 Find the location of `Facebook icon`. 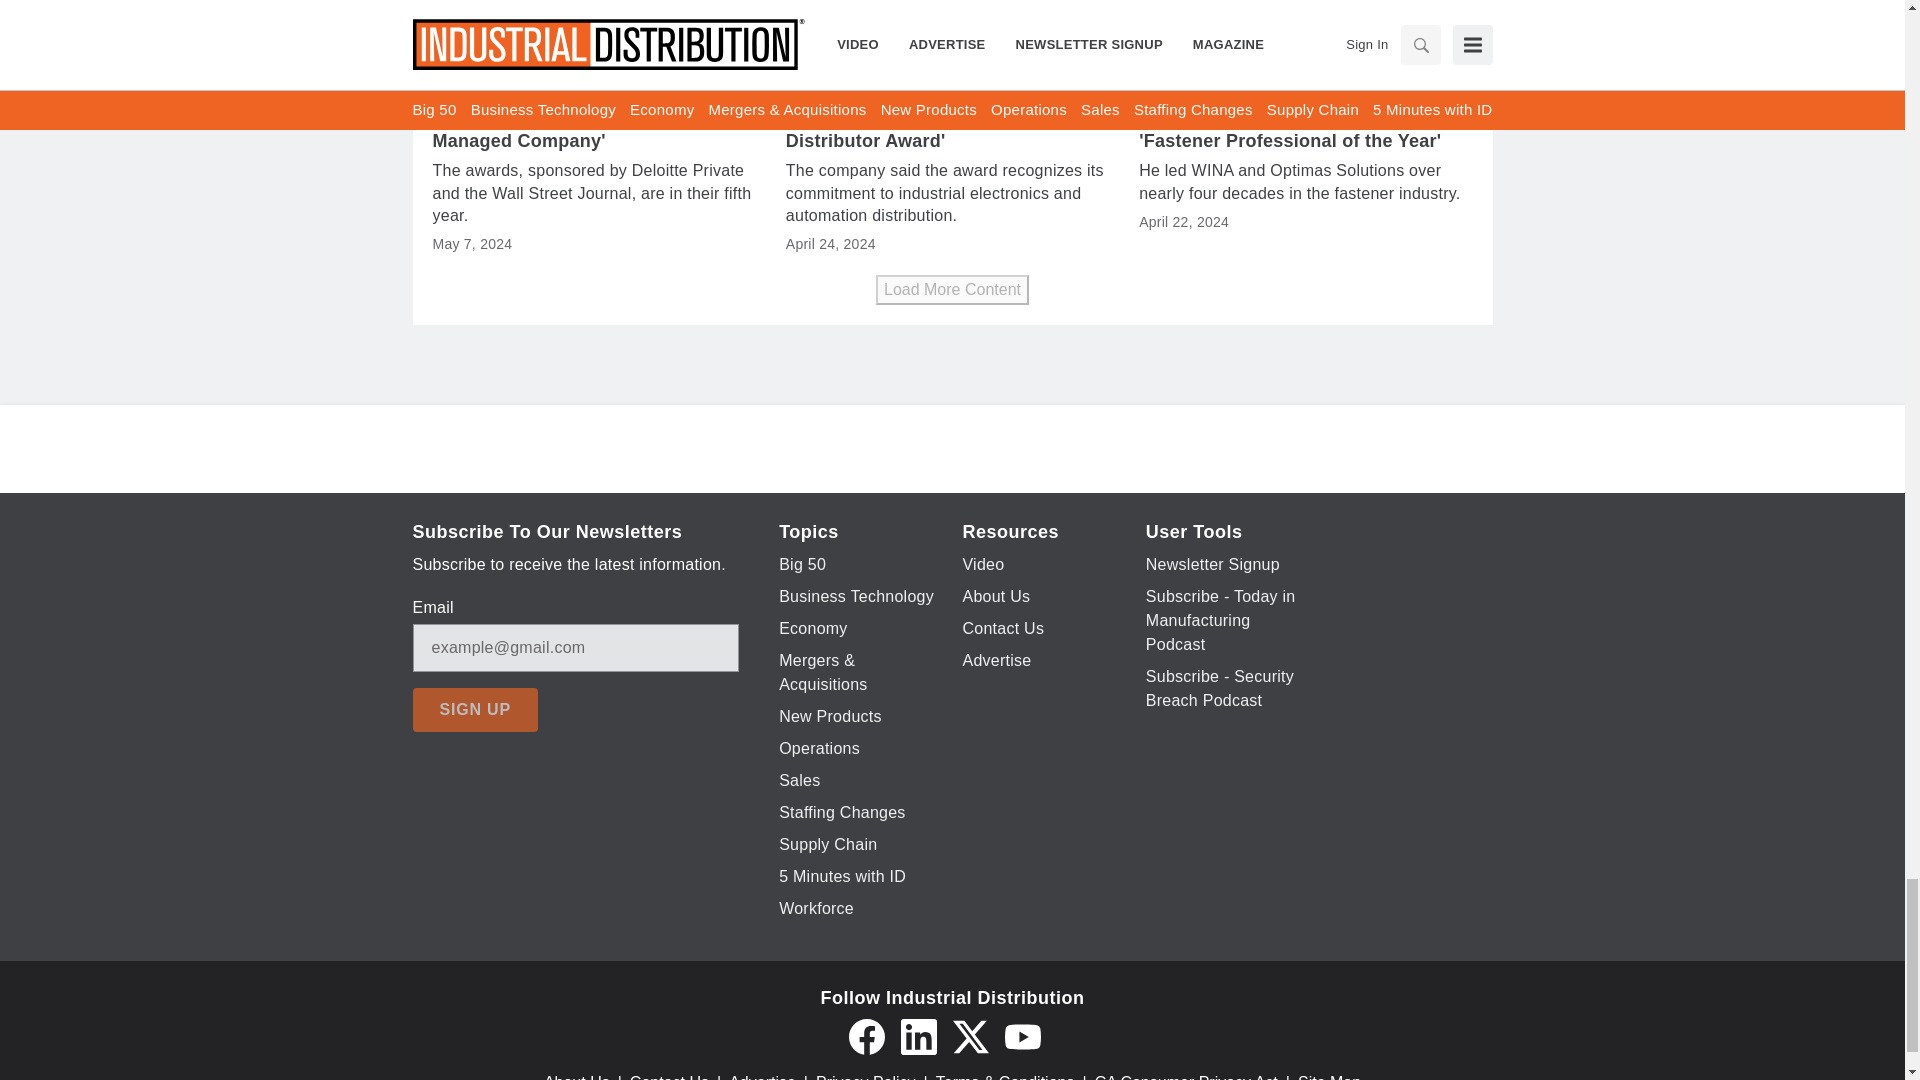

Facebook icon is located at coordinates (866, 1037).